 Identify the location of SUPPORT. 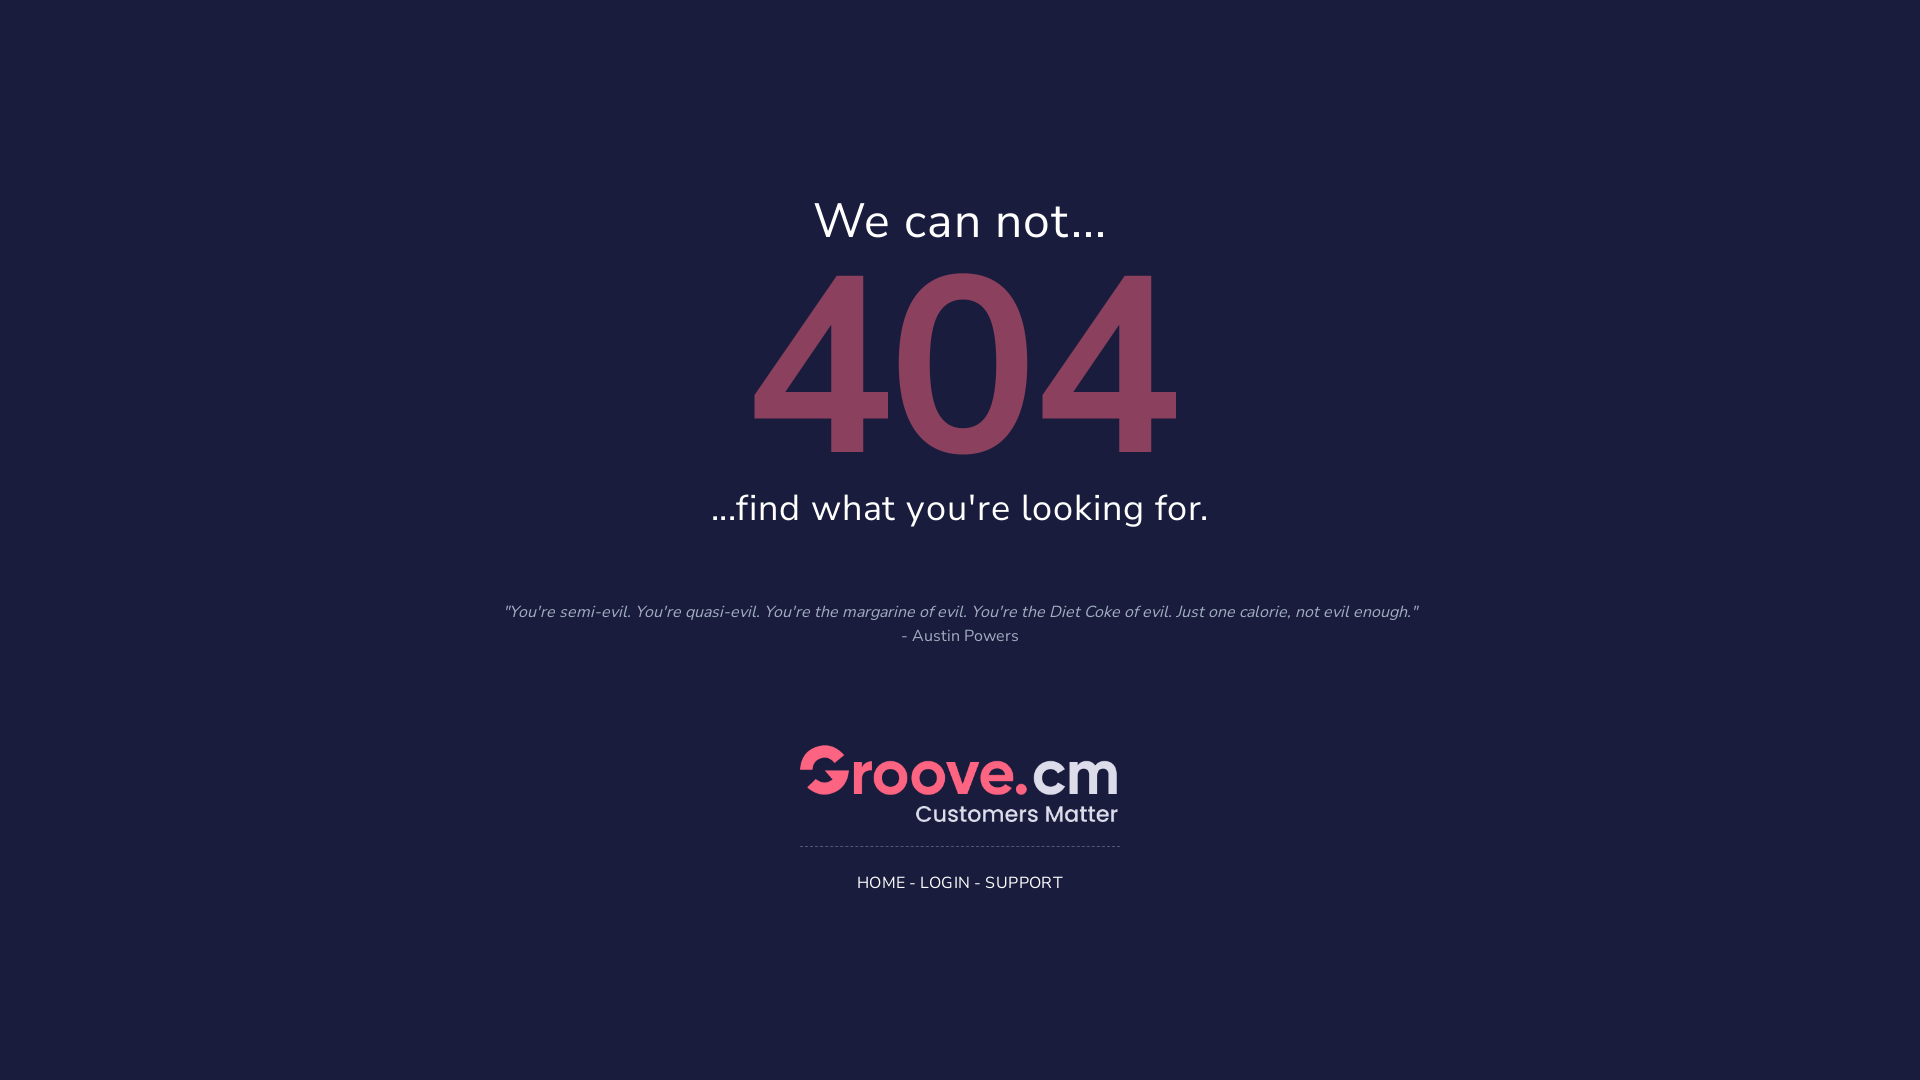
(1024, 882).